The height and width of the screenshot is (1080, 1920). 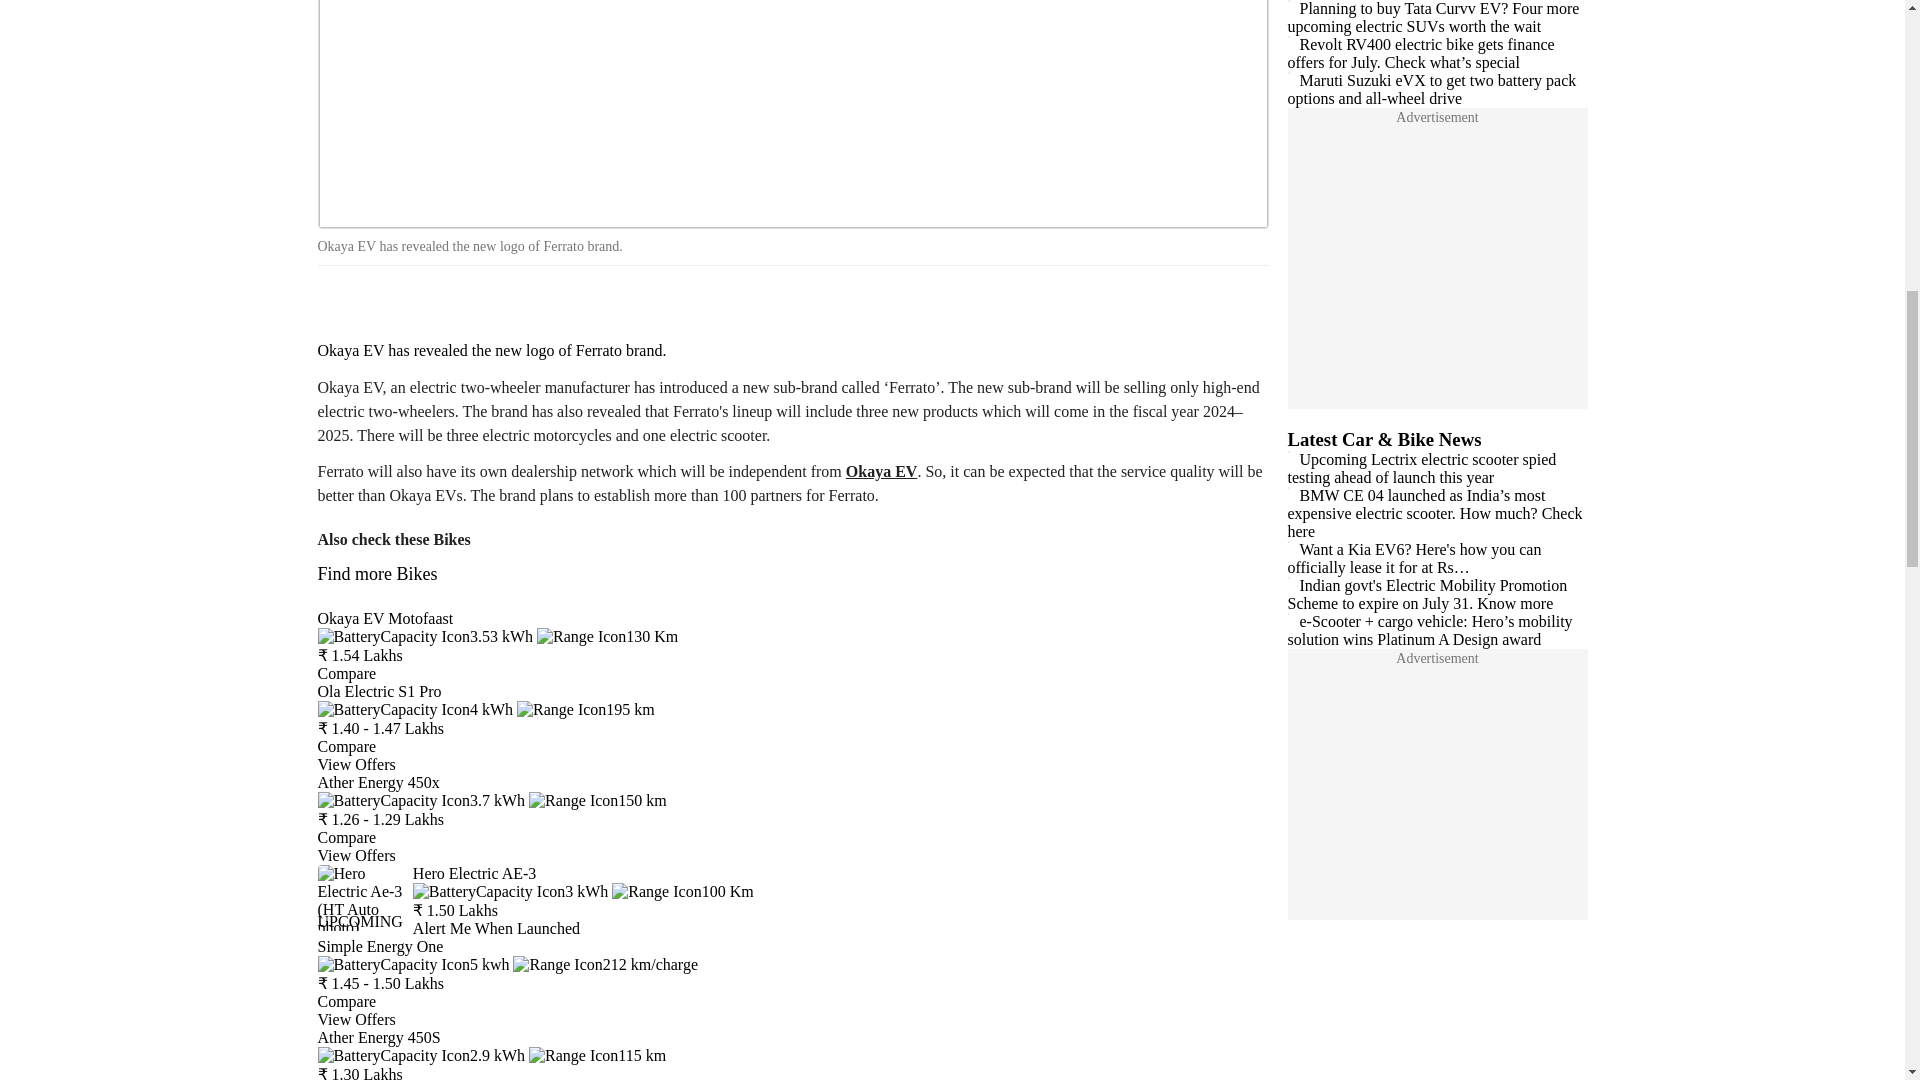 What do you see at coordinates (510, 891) in the screenshot?
I see `BatteryCapacity` at bounding box center [510, 891].